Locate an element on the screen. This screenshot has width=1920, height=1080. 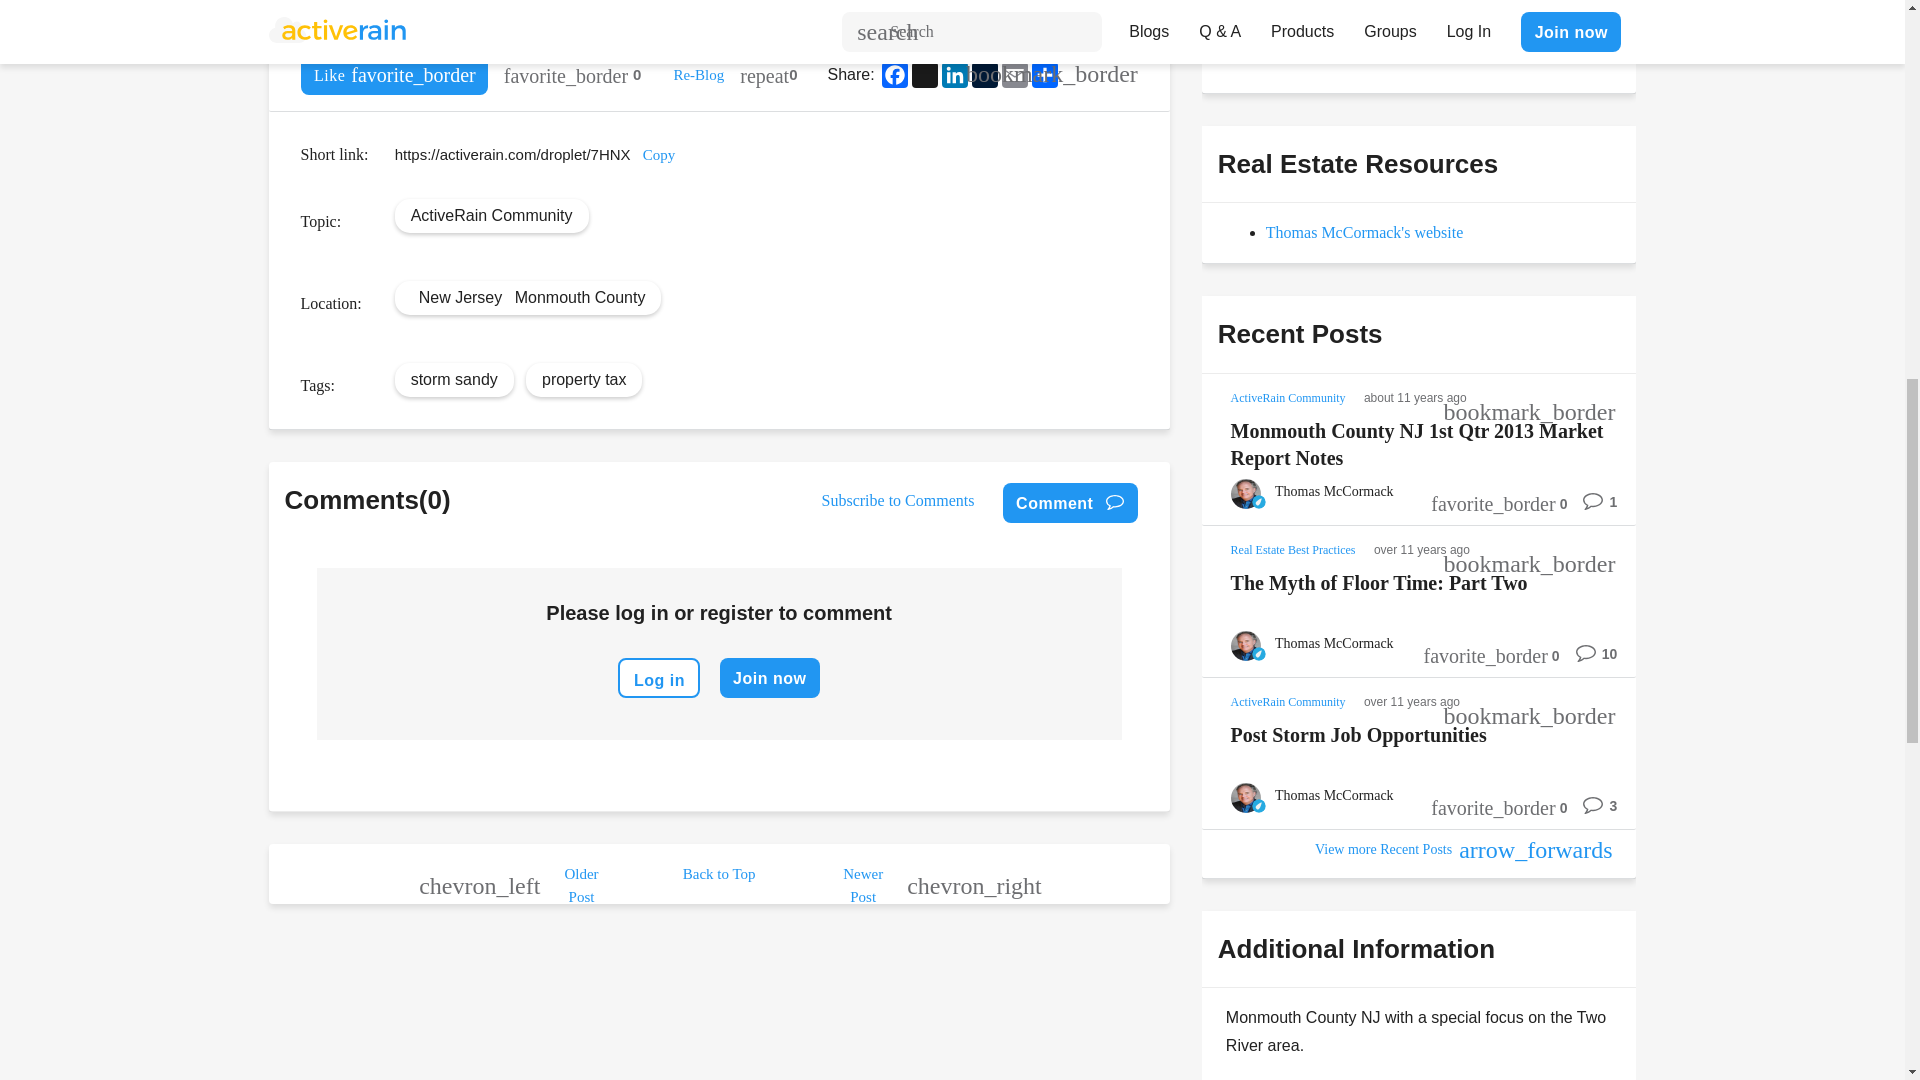
X is located at coordinates (925, 74).